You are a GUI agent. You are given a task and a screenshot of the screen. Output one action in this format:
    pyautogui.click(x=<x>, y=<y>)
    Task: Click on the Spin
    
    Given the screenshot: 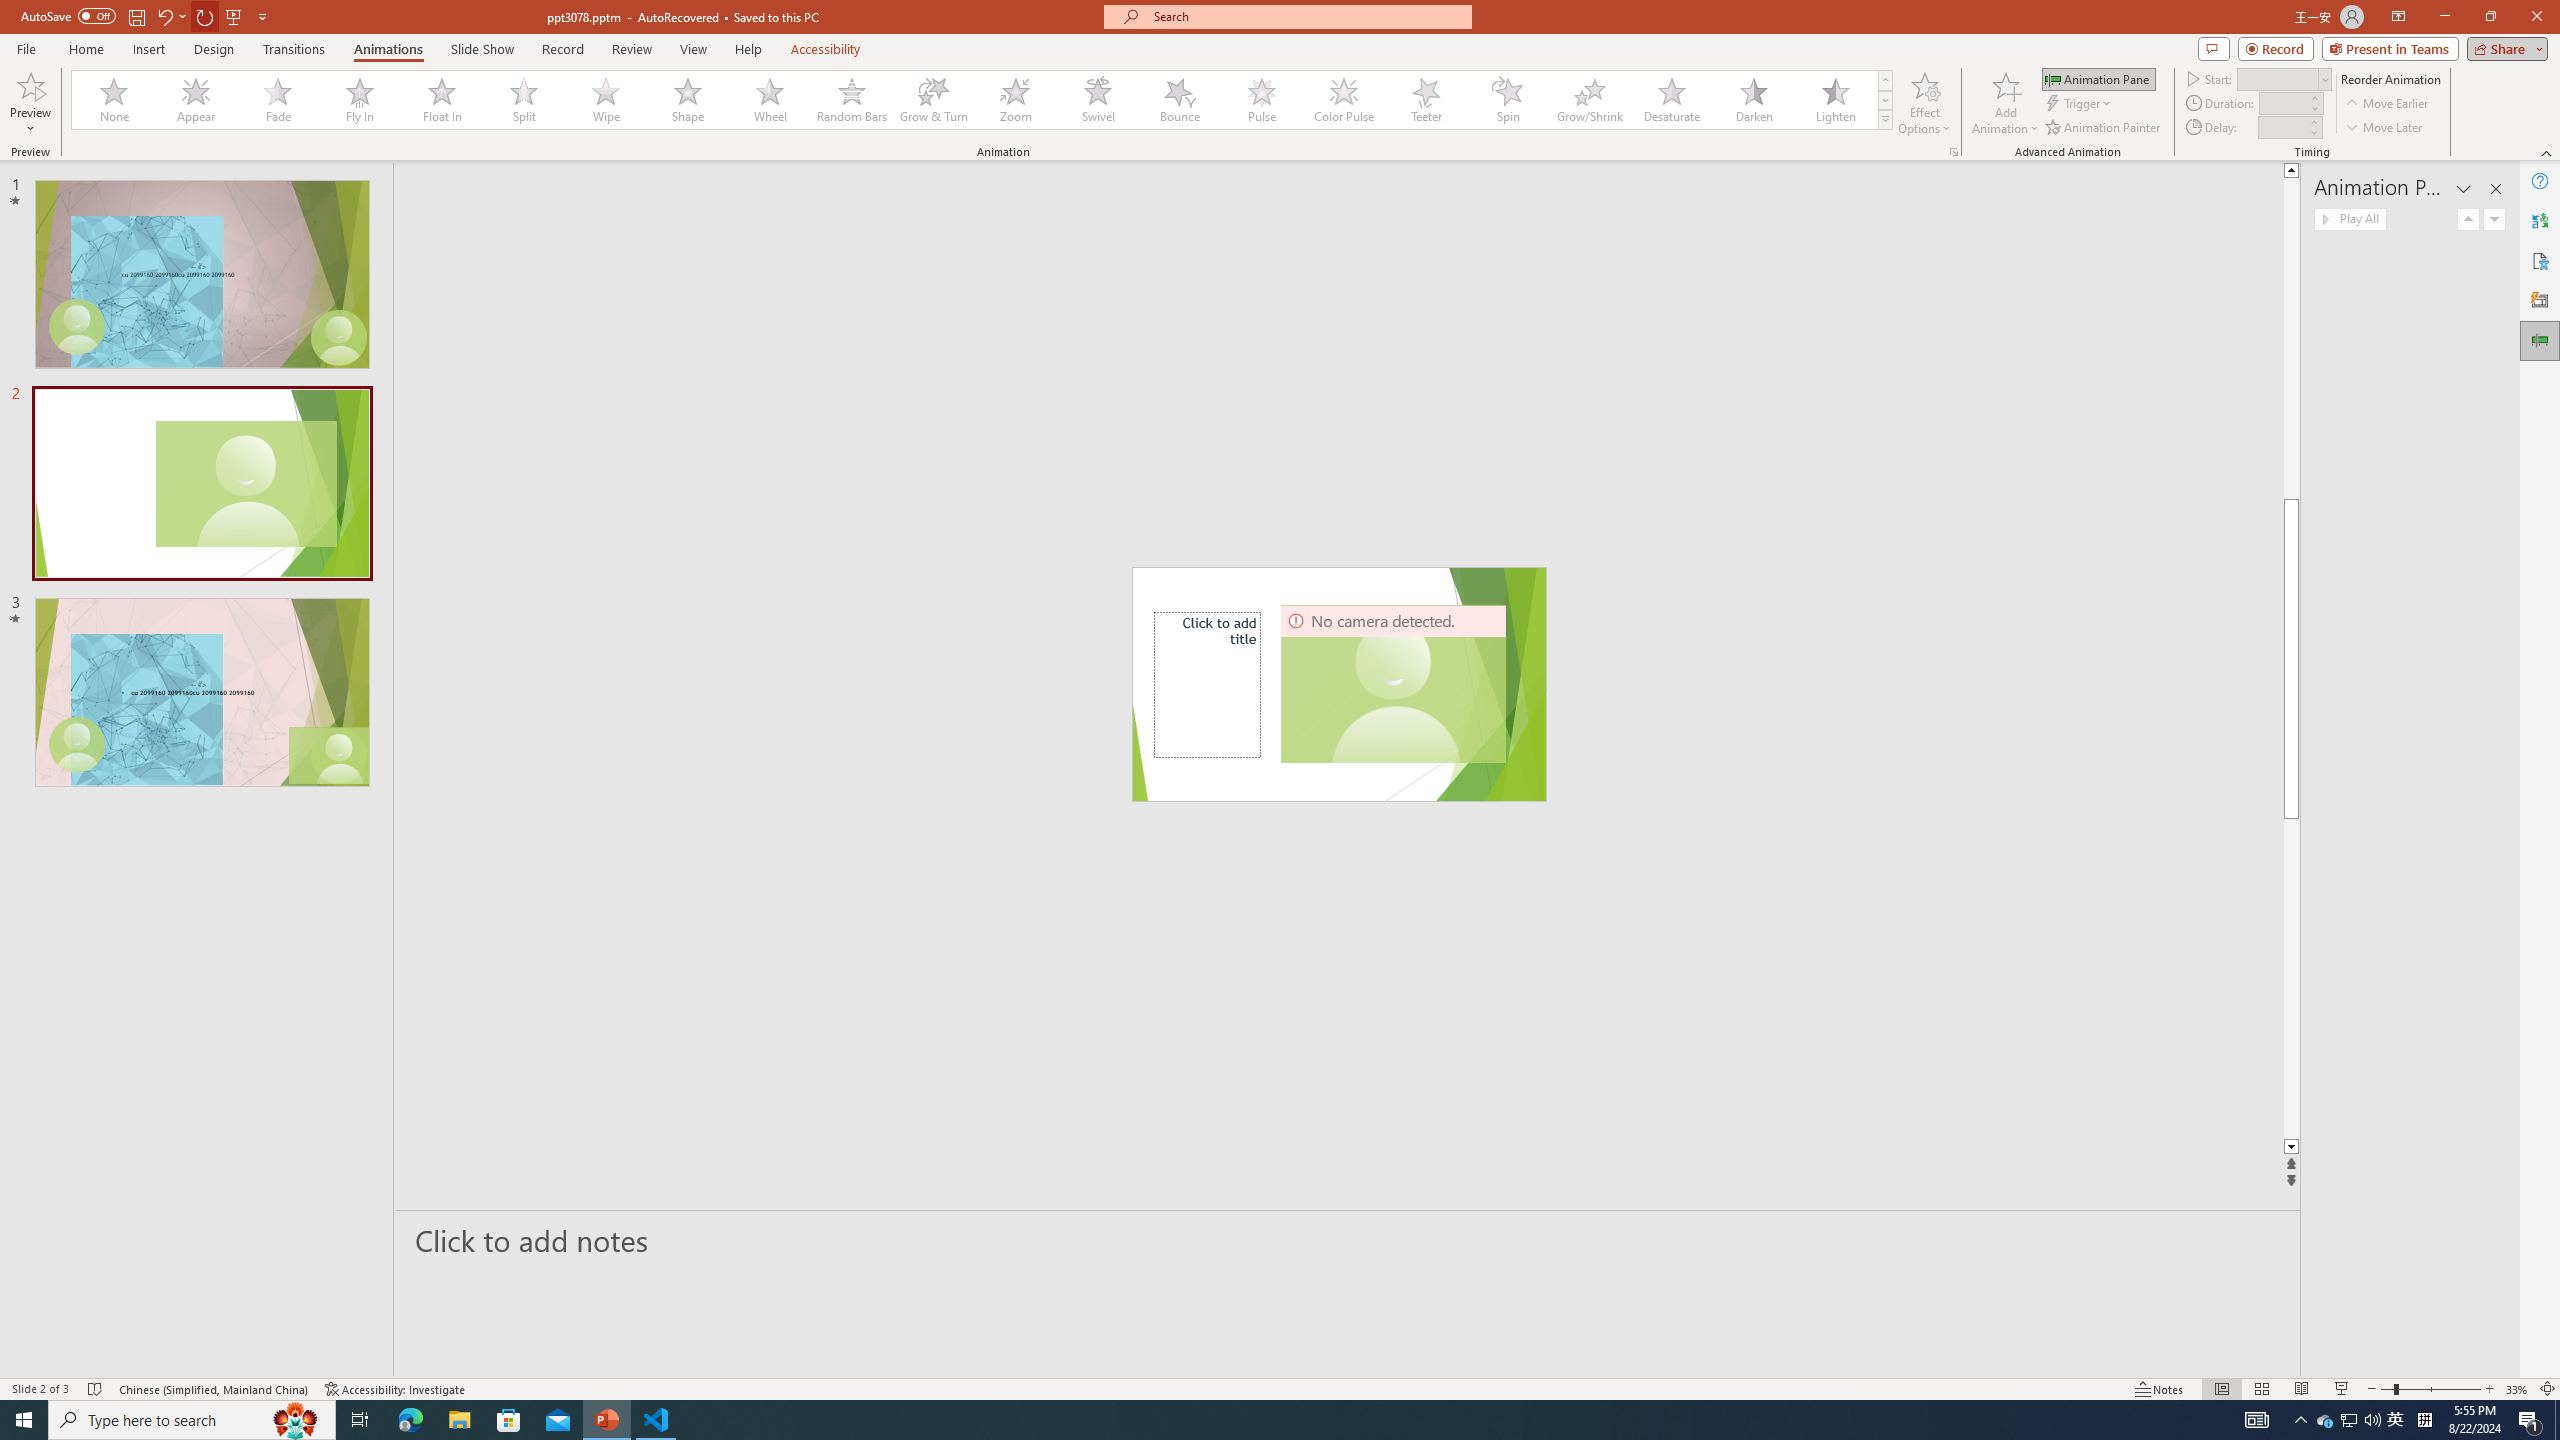 What is the action you would take?
    pyautogui.click(x=1507, y=100)
    